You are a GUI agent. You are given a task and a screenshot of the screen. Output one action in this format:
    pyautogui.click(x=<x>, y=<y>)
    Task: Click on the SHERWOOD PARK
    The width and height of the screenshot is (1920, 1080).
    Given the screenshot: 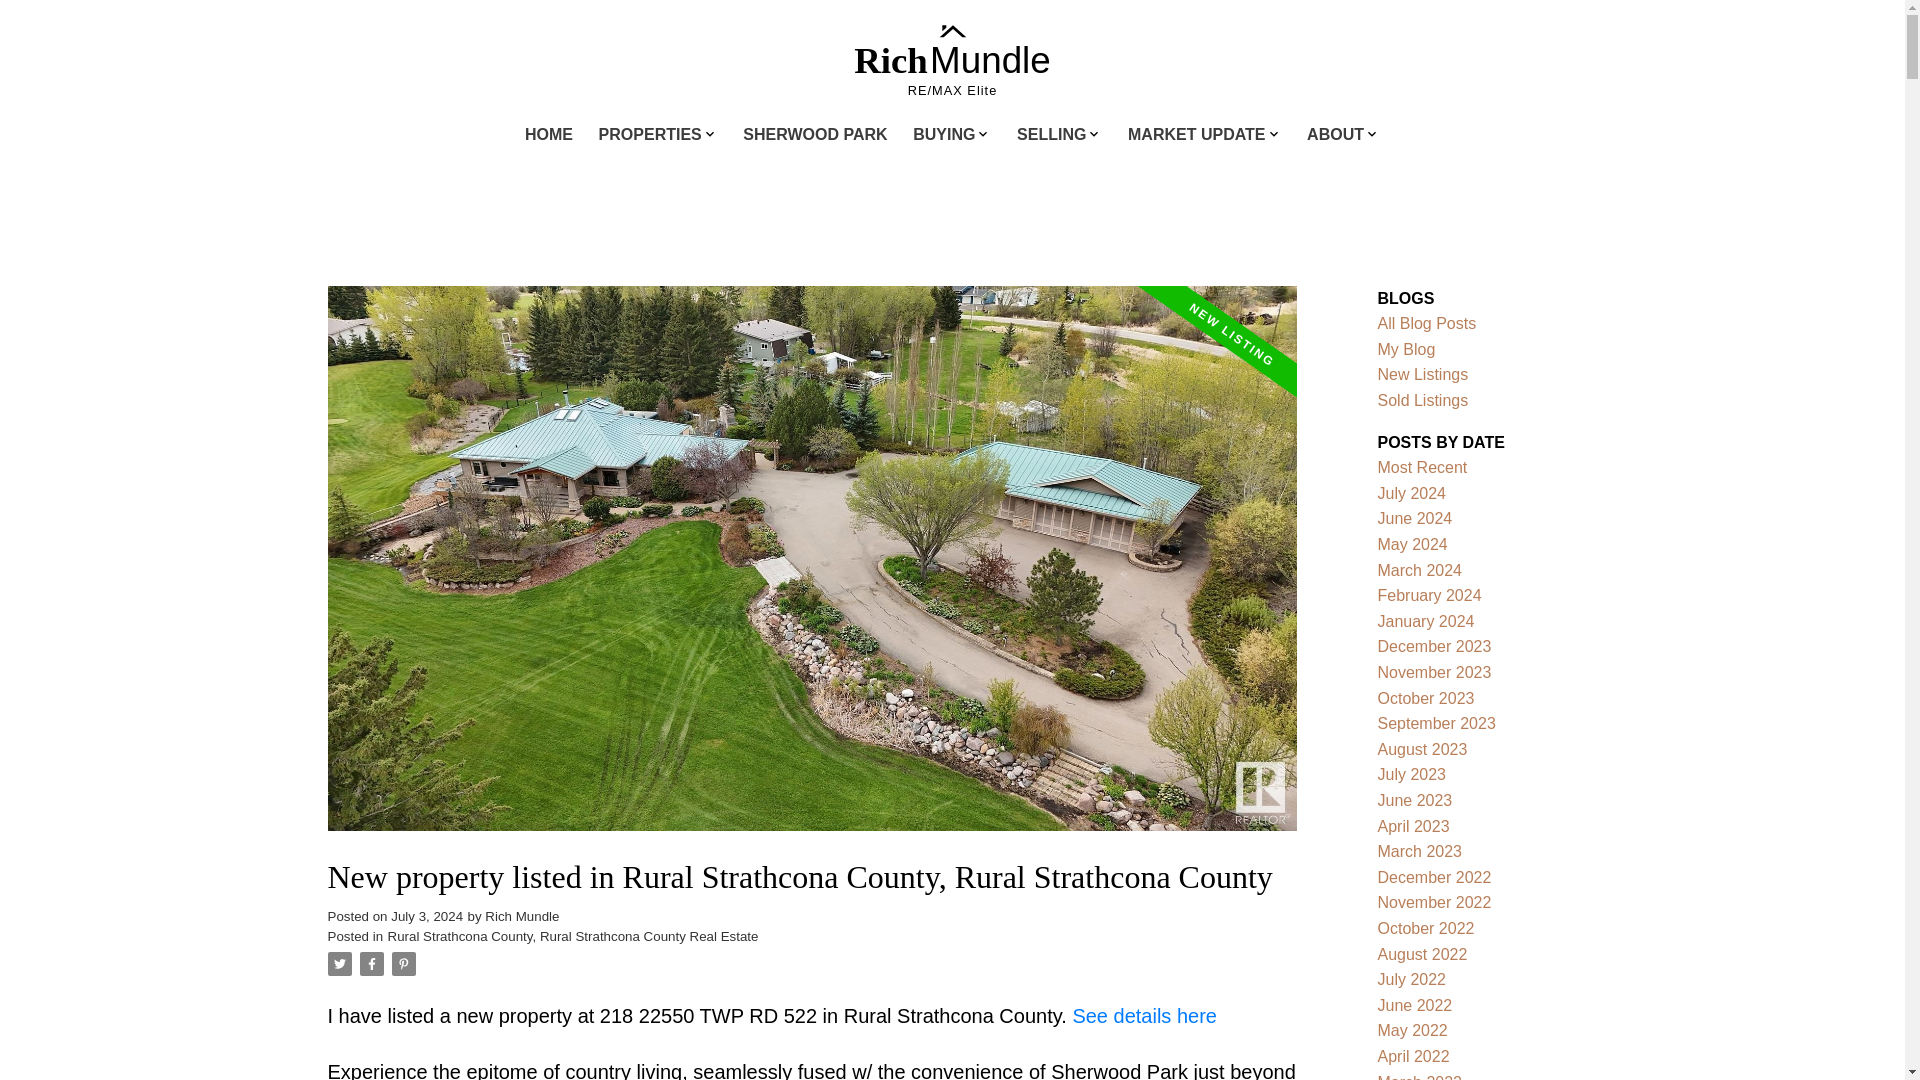 What is the action you would take?
    pyautogui.click(x=815, y=136)
    